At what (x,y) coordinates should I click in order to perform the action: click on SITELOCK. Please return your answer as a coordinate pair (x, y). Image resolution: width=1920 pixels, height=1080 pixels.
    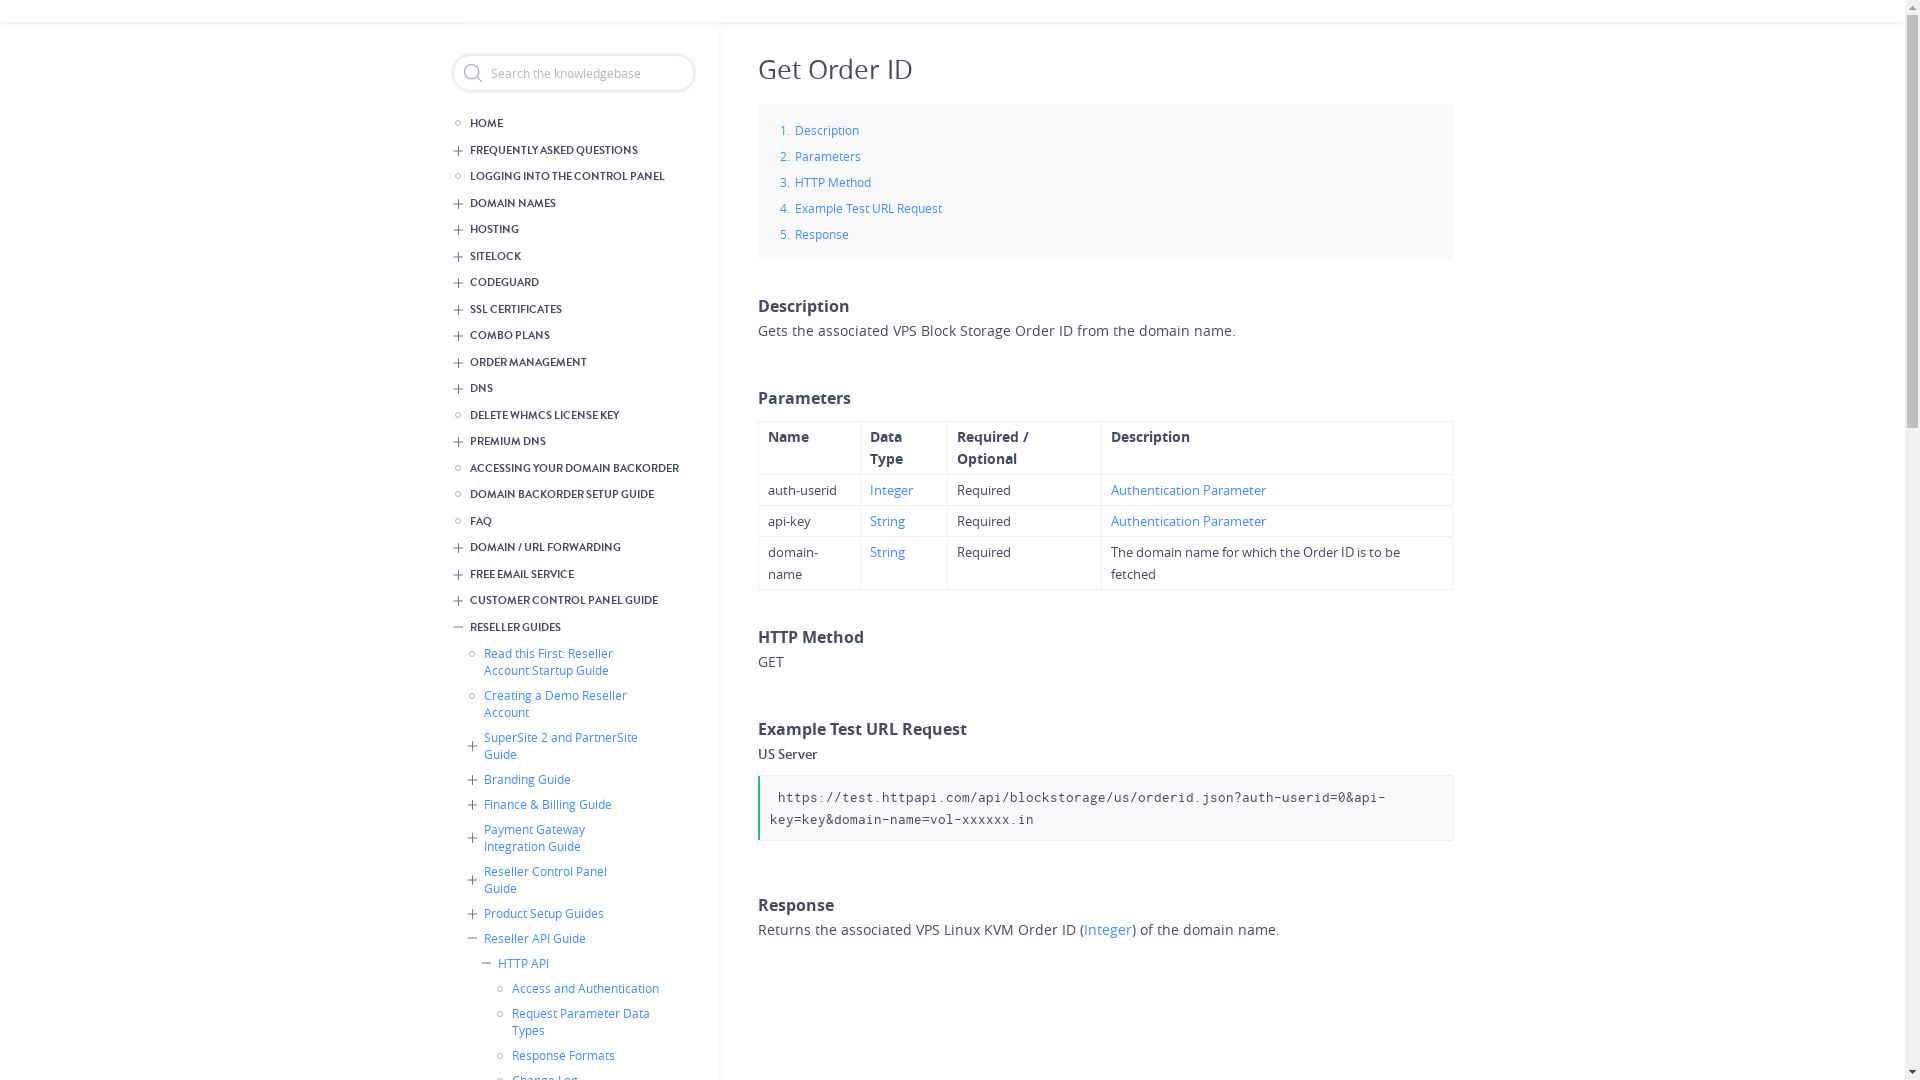
    Looking at the image, I should click on (572, 256).